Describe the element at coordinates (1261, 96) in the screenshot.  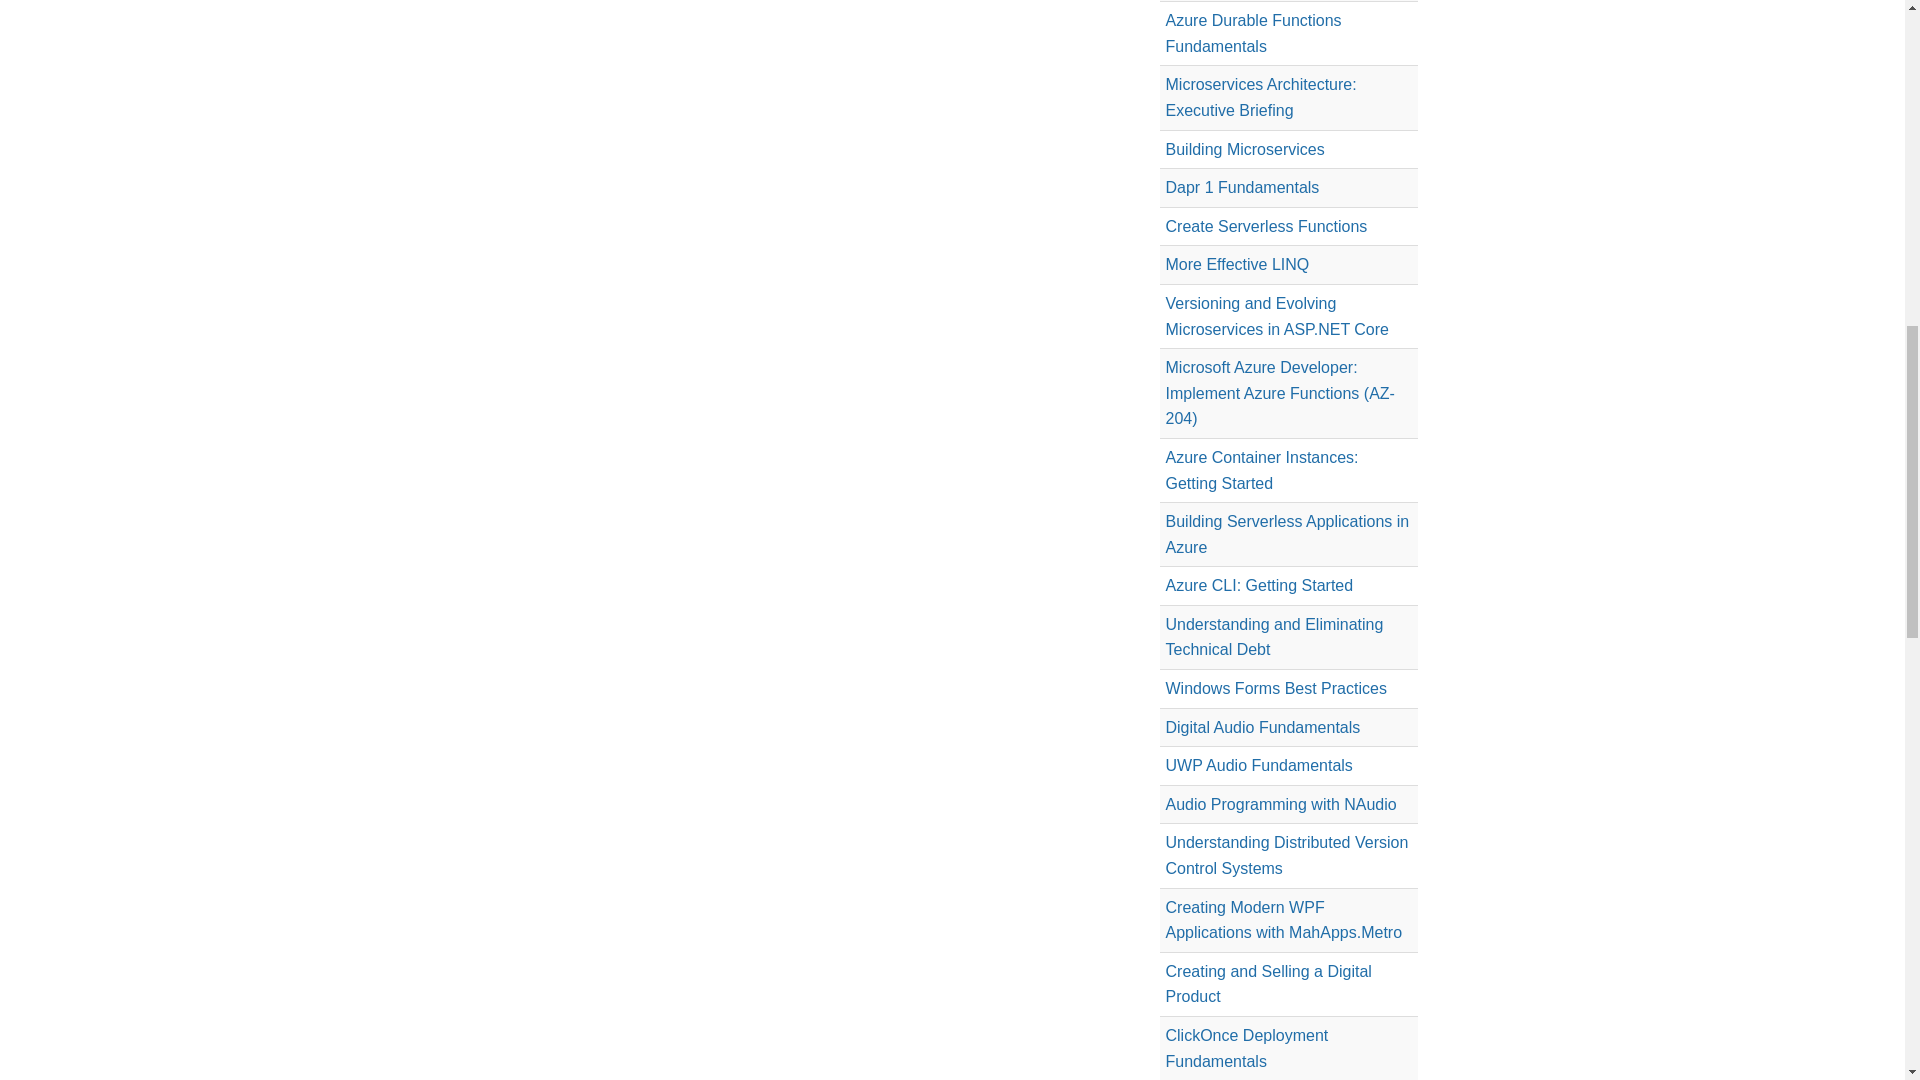
I see `Microservices Architecture: Executive Briefing` at that location.